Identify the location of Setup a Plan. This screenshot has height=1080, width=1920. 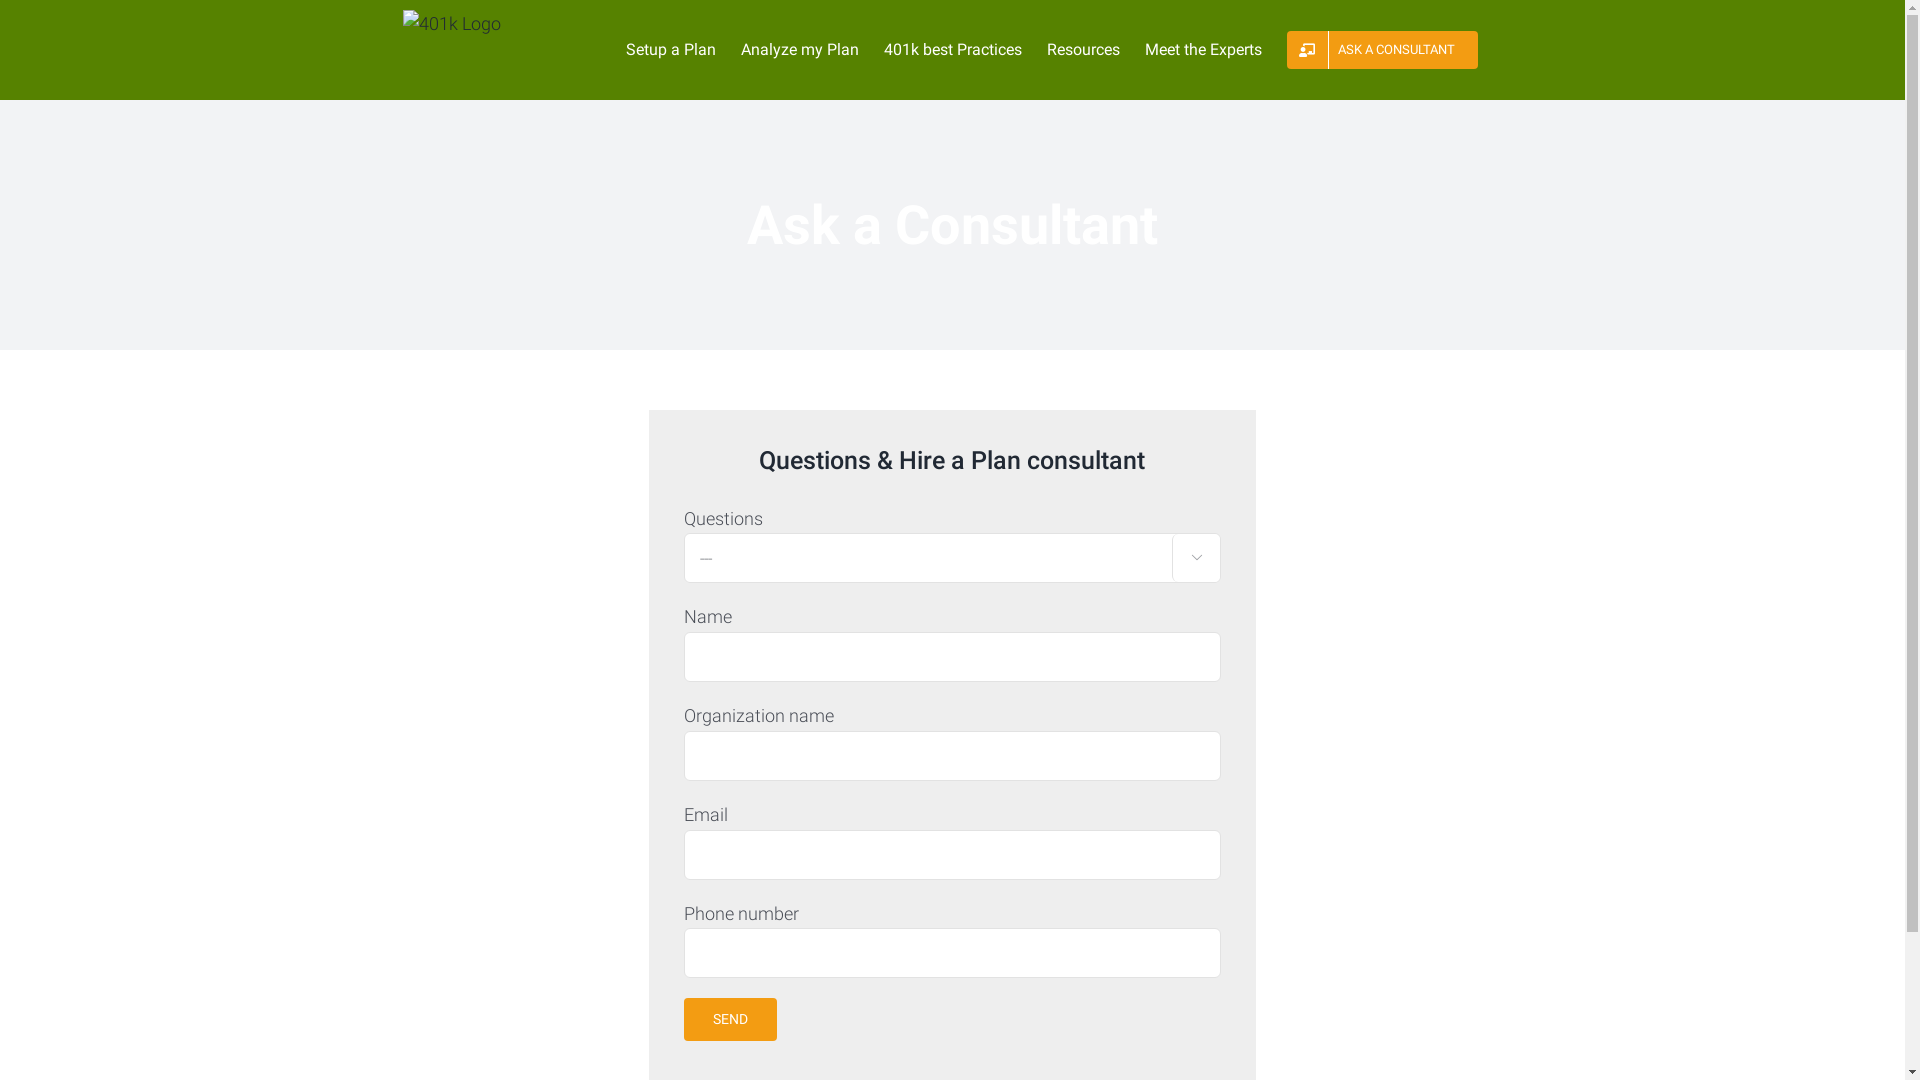
(671, 50).